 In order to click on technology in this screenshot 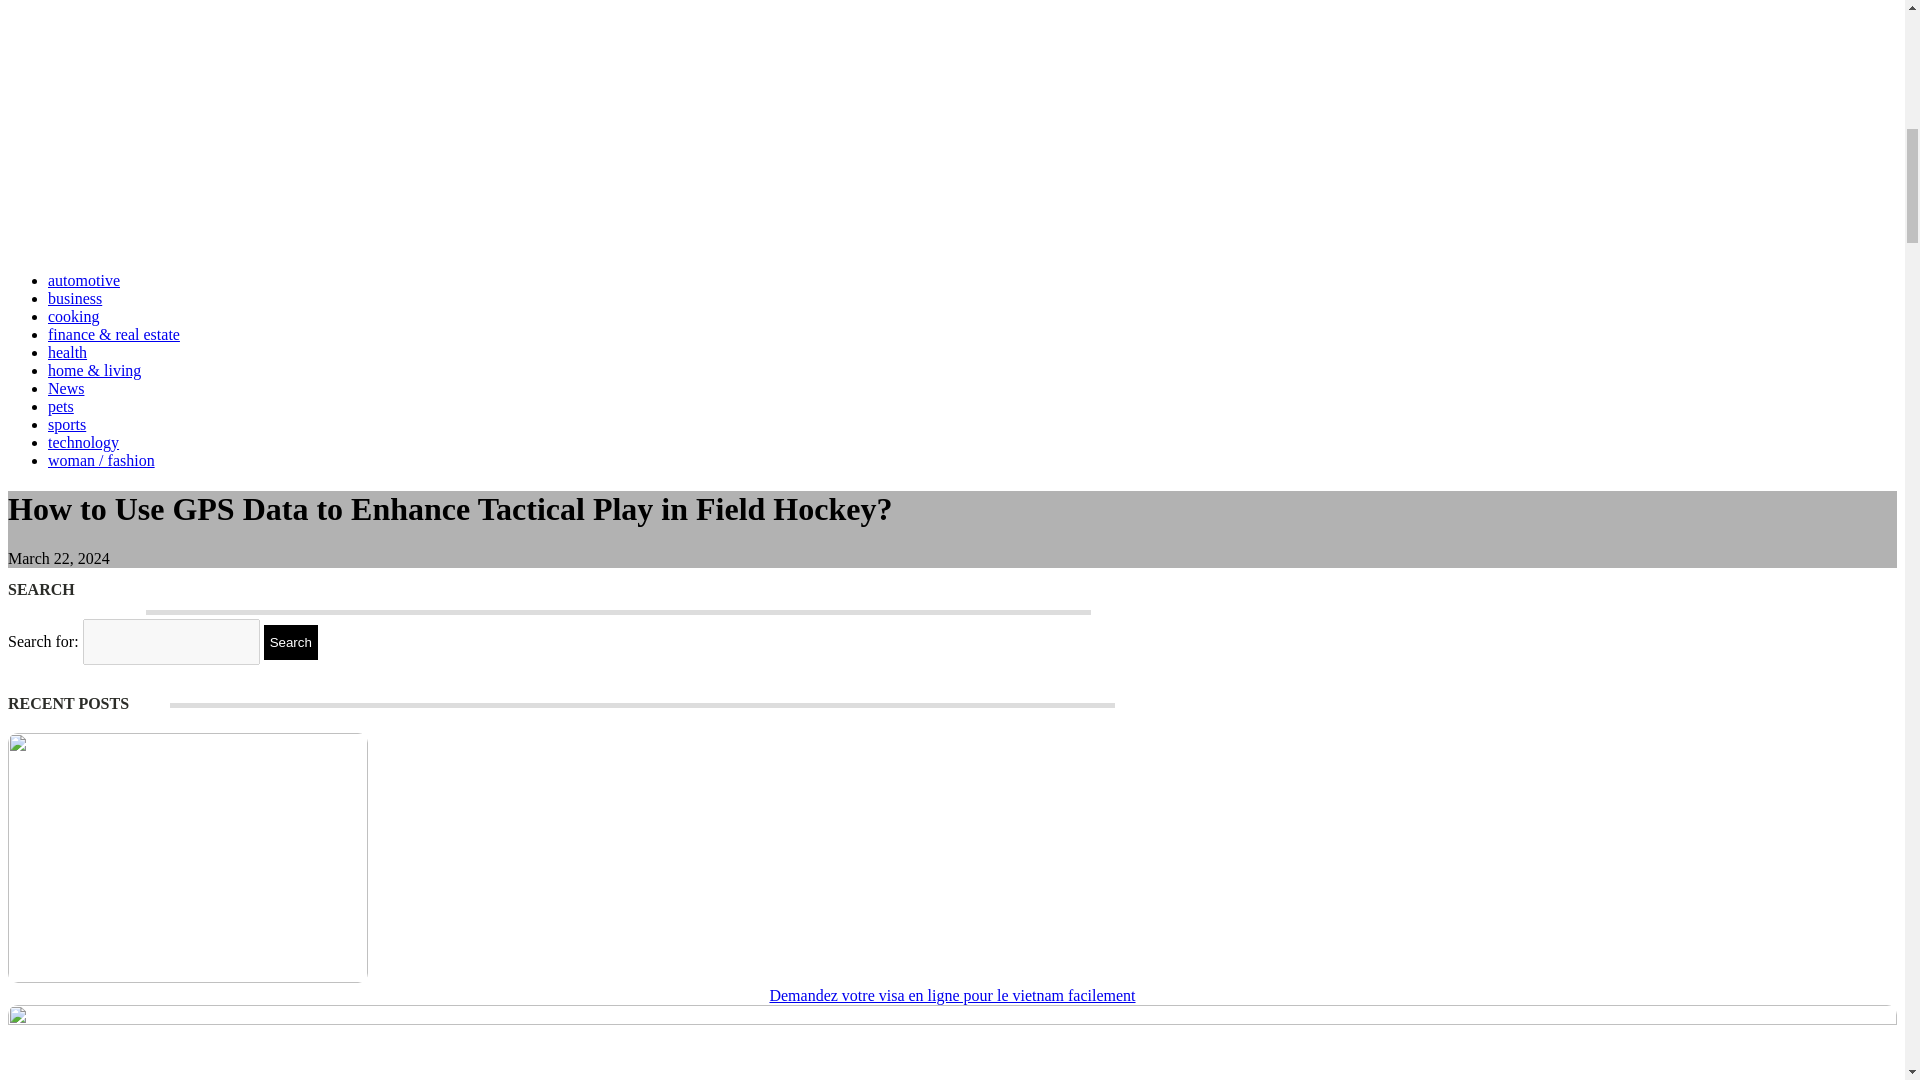, I will do `click(84, 442)`.